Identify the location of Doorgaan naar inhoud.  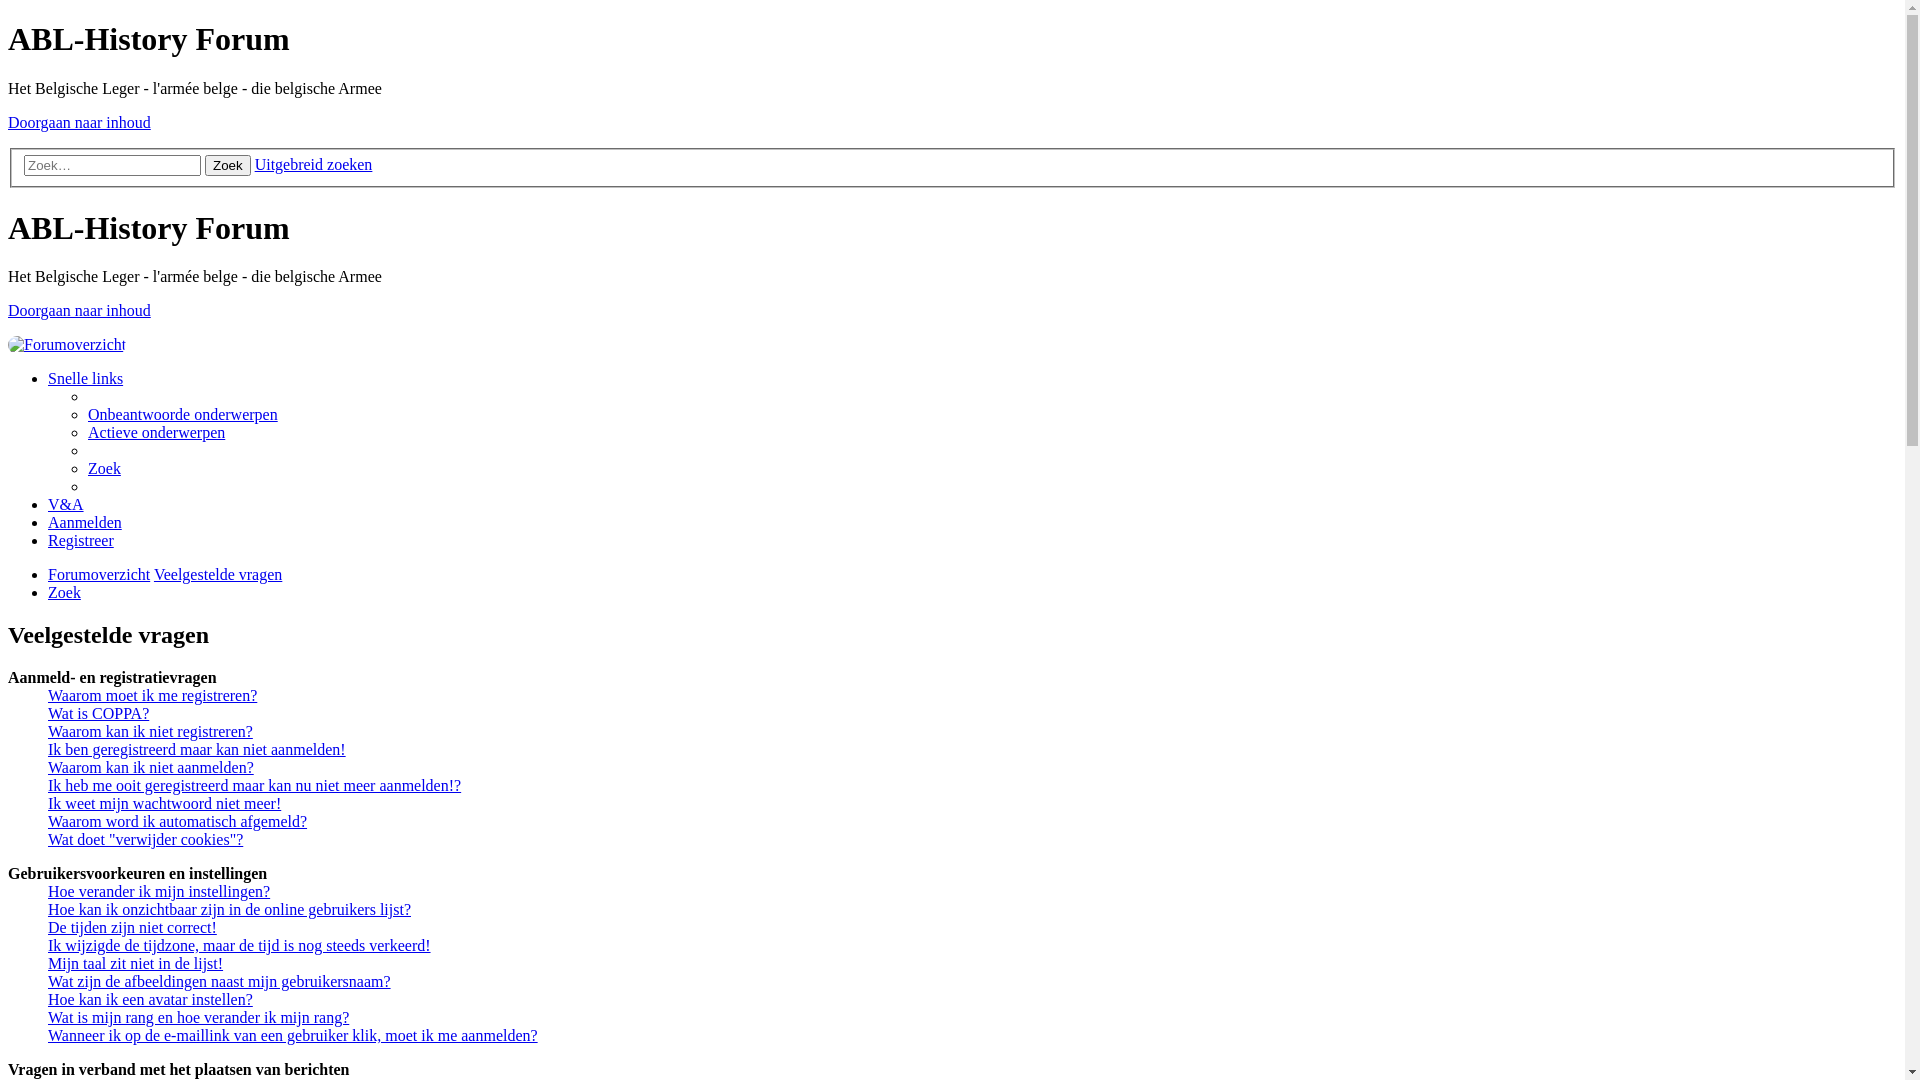
(80, 310).